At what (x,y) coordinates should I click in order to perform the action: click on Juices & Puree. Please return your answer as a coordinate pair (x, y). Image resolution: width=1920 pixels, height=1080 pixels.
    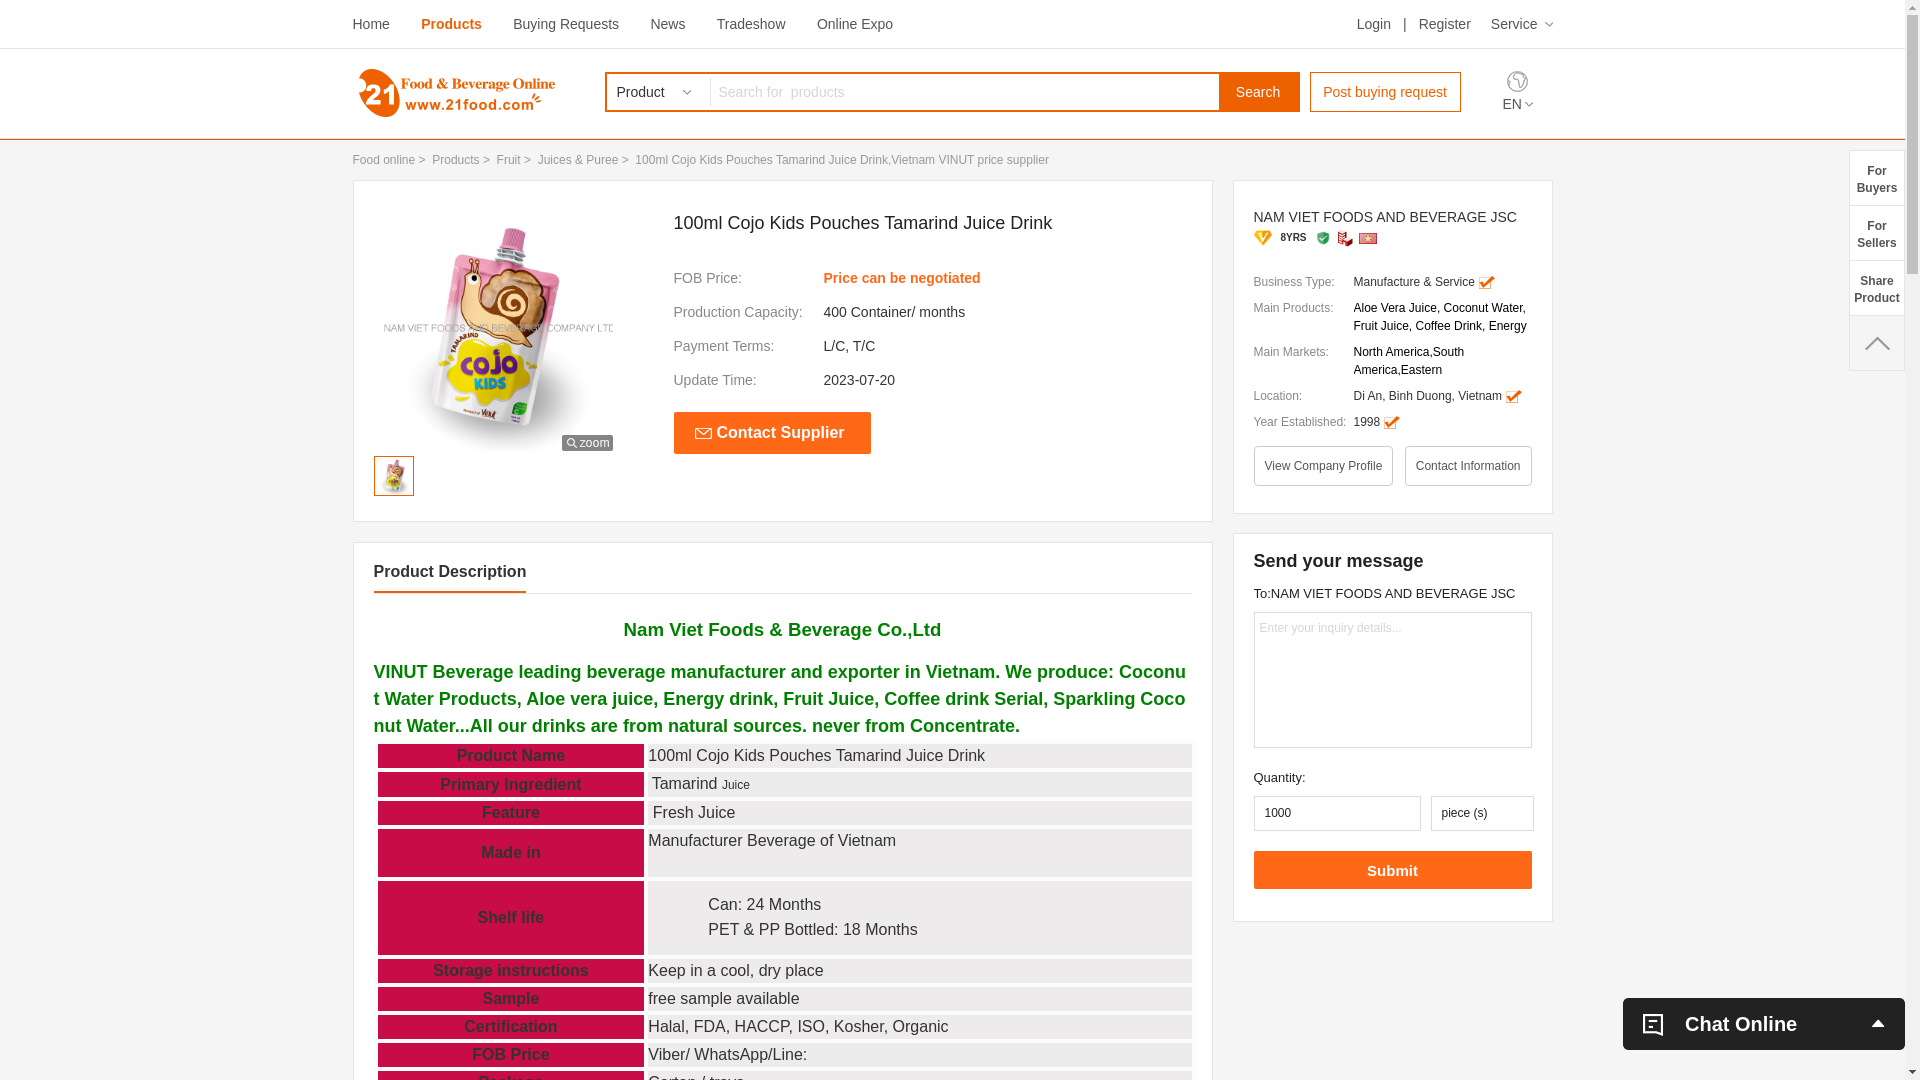
    Looking at the image, I should click on (578, 160).